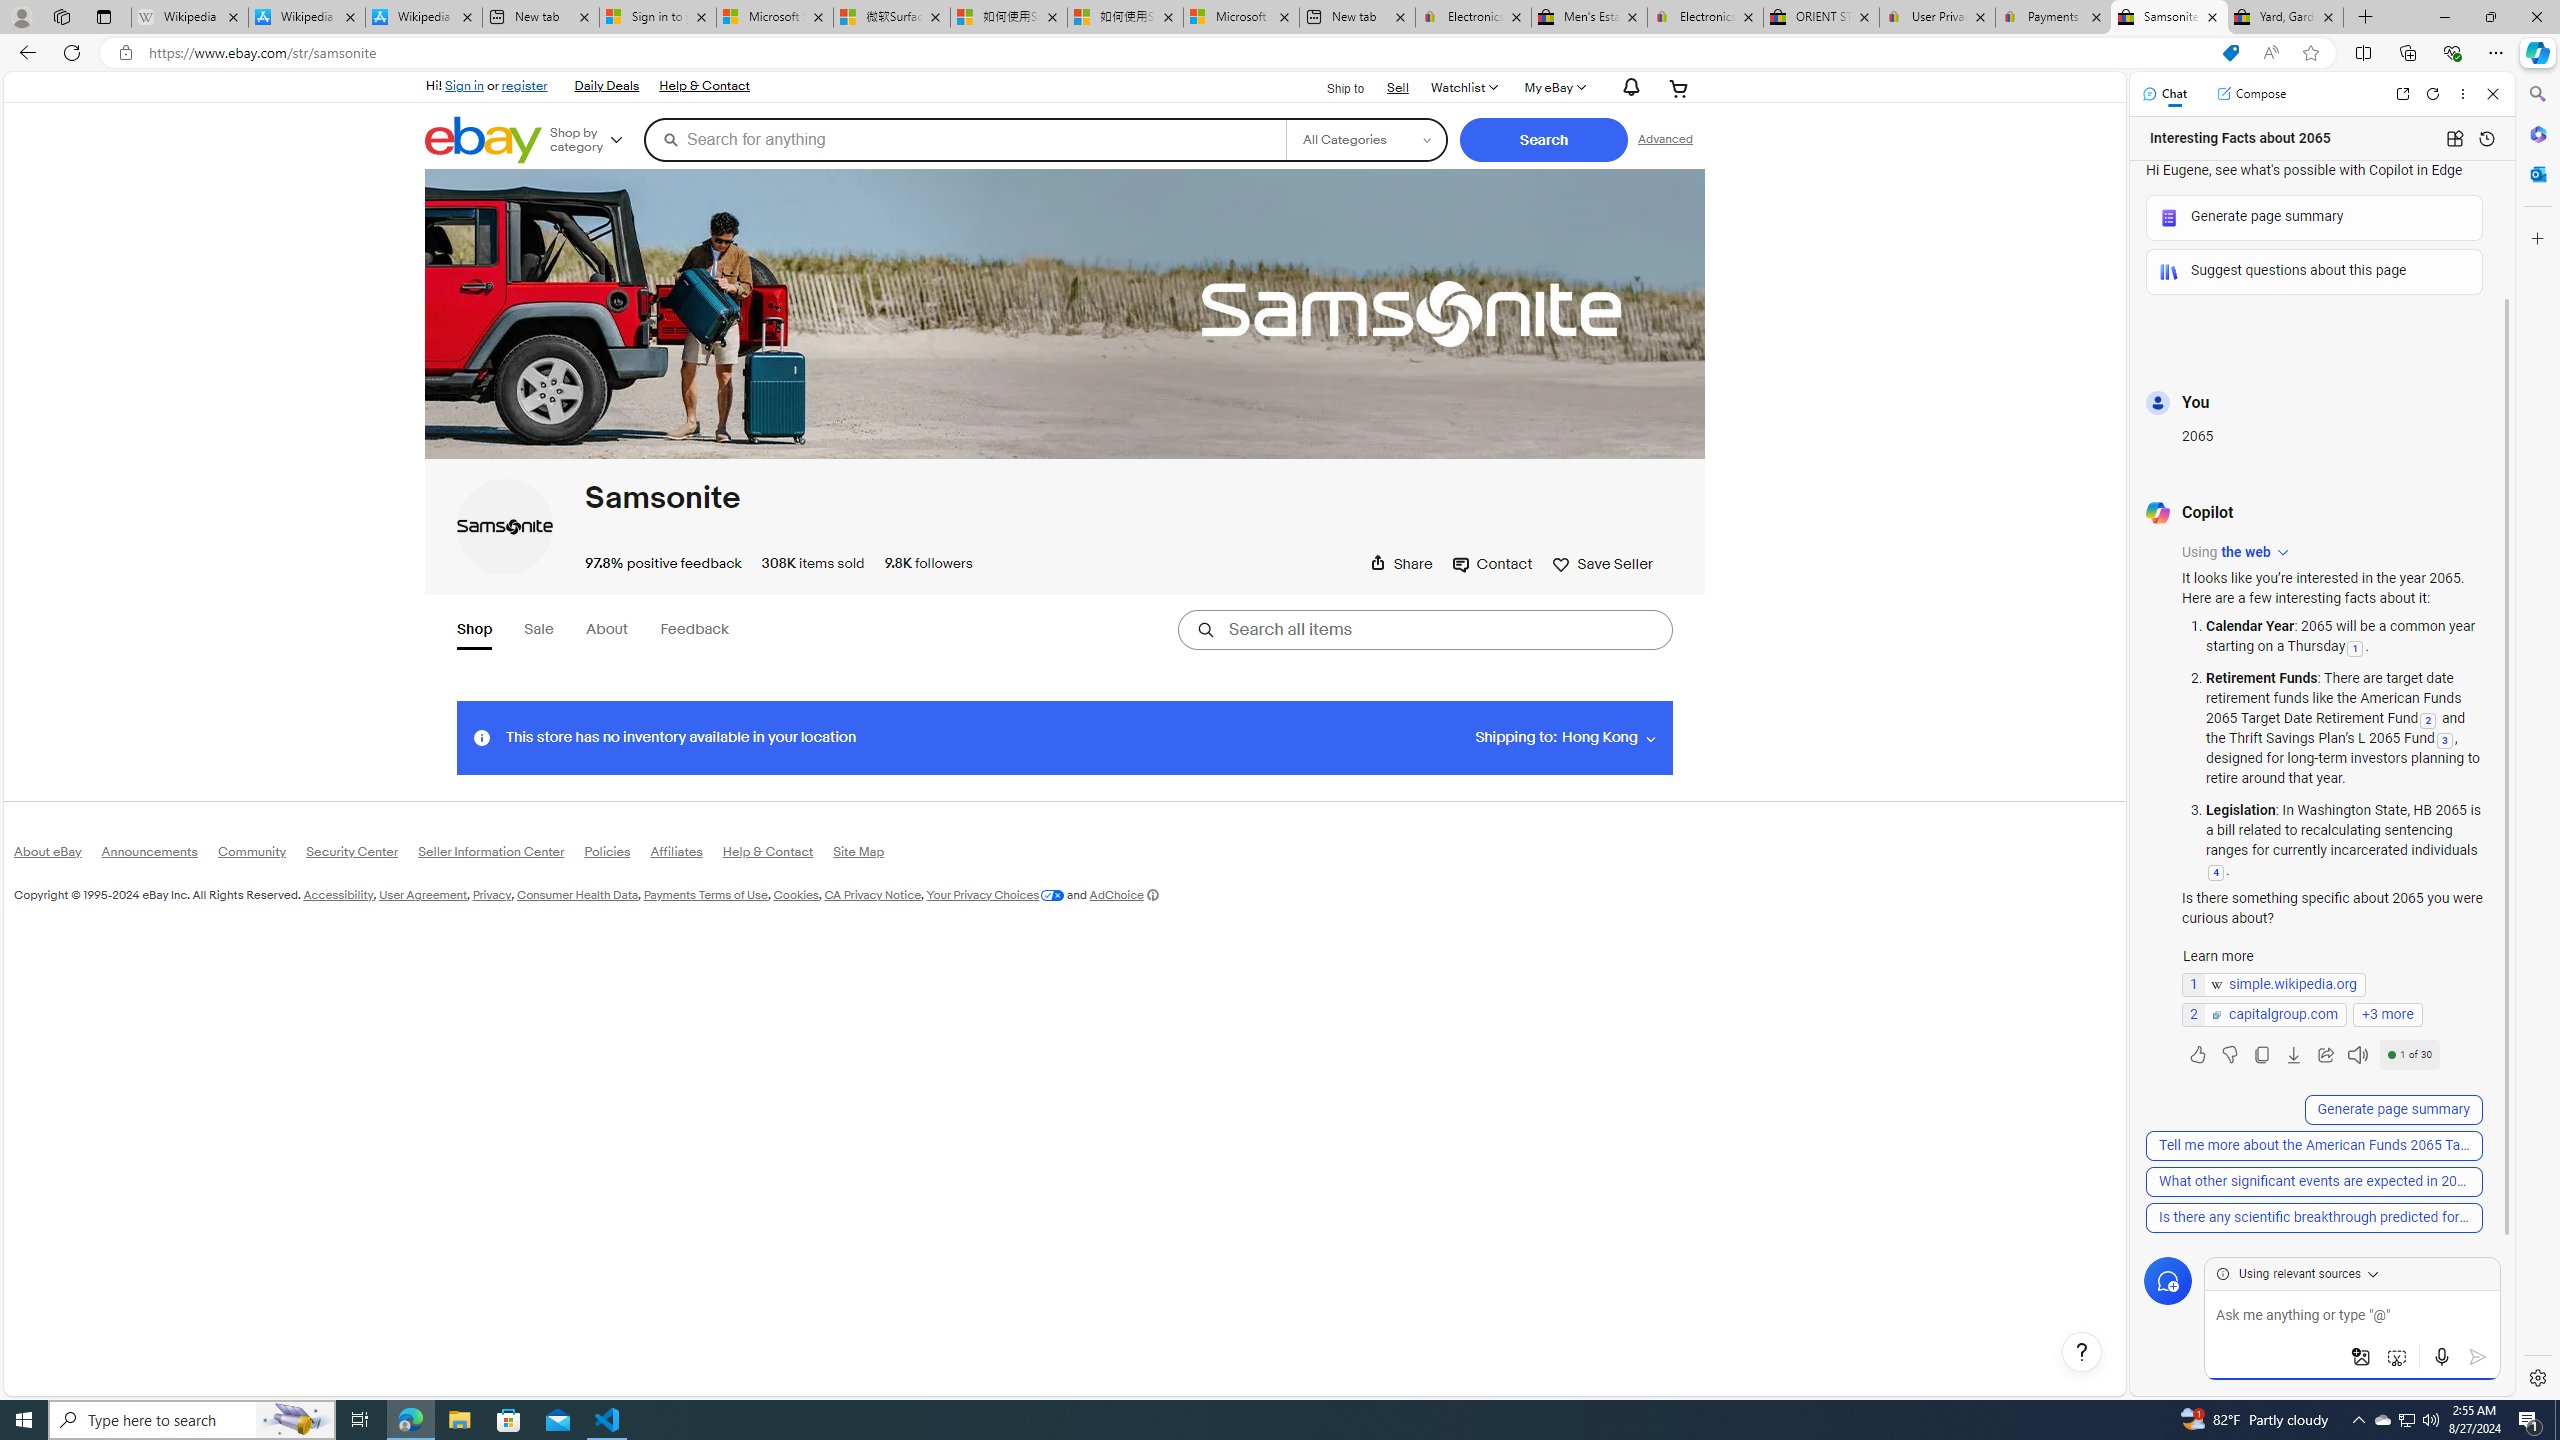  I want to click on Microsoft account | Account Checkup, so click(1242, 17).